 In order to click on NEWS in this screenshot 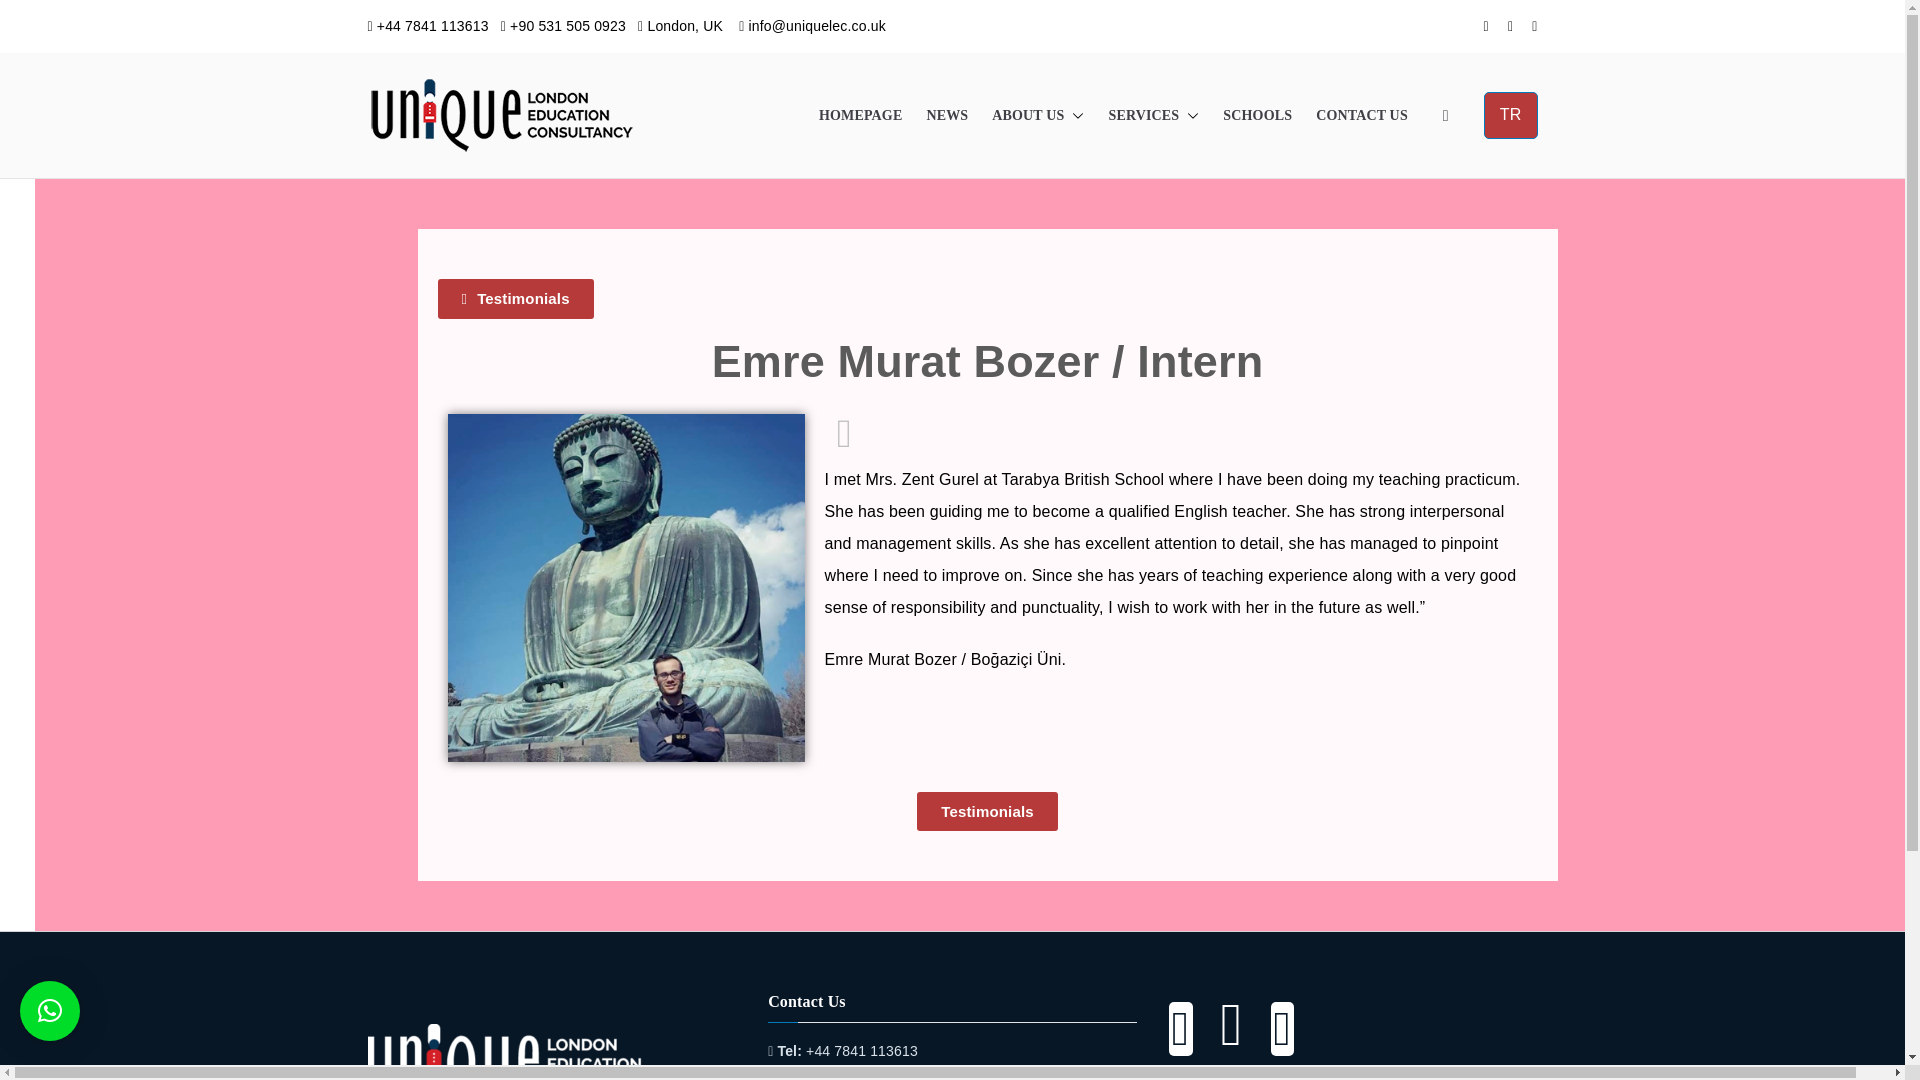, I will do `click(946, 115)`.